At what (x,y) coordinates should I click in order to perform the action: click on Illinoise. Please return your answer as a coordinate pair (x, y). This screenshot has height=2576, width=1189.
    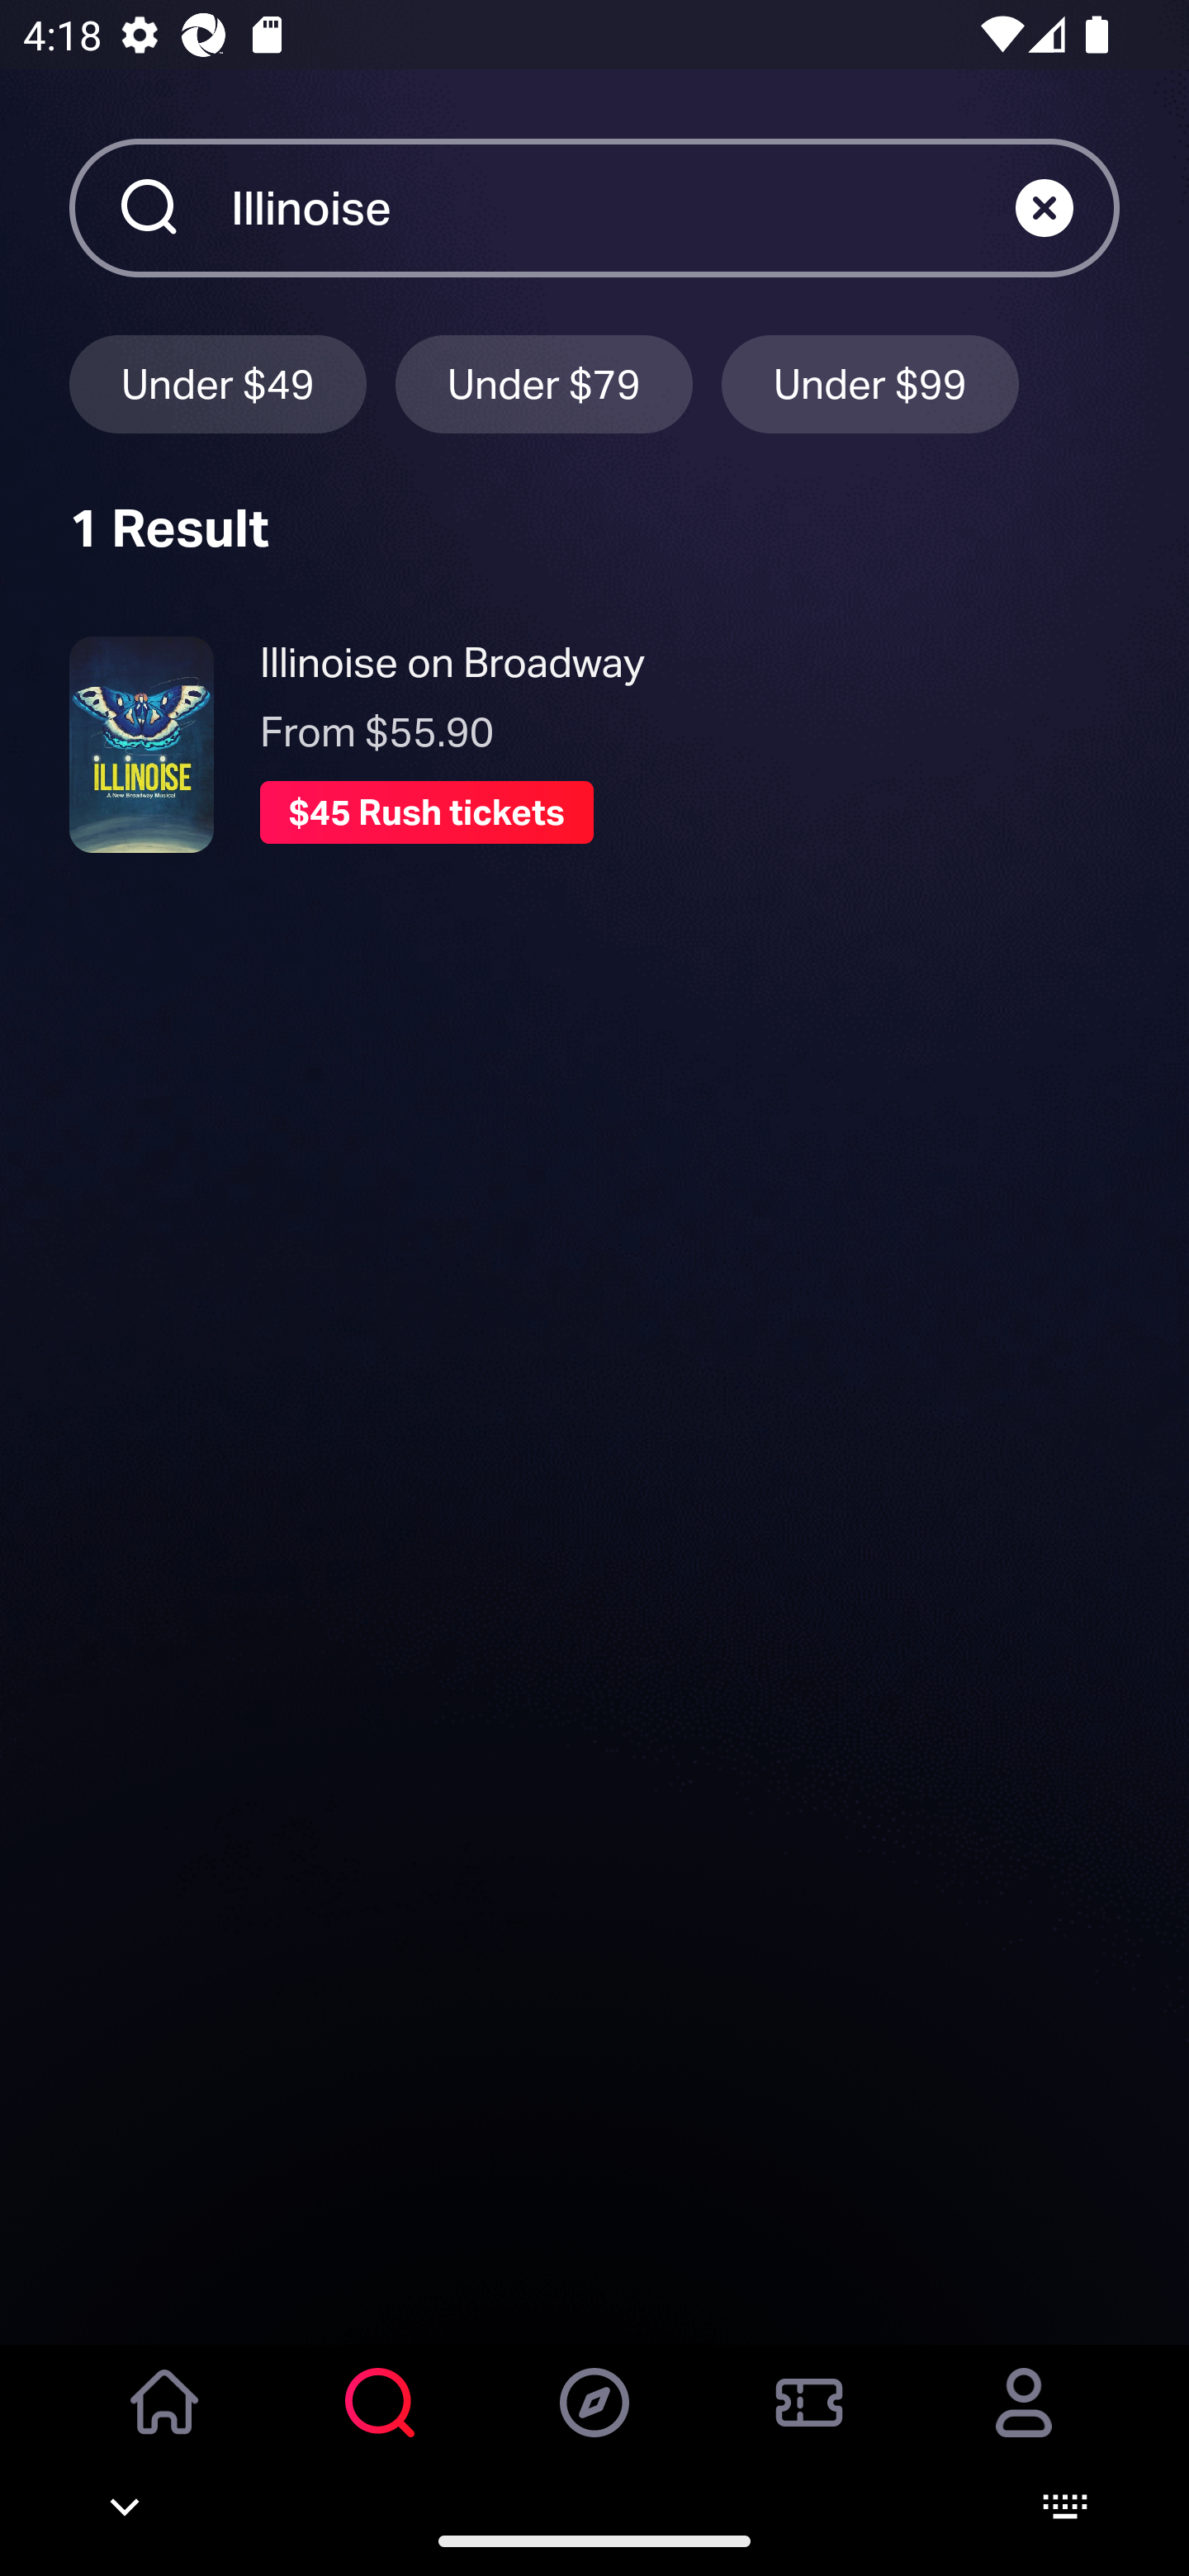
    Looking at the image, I should click on (623, 207).